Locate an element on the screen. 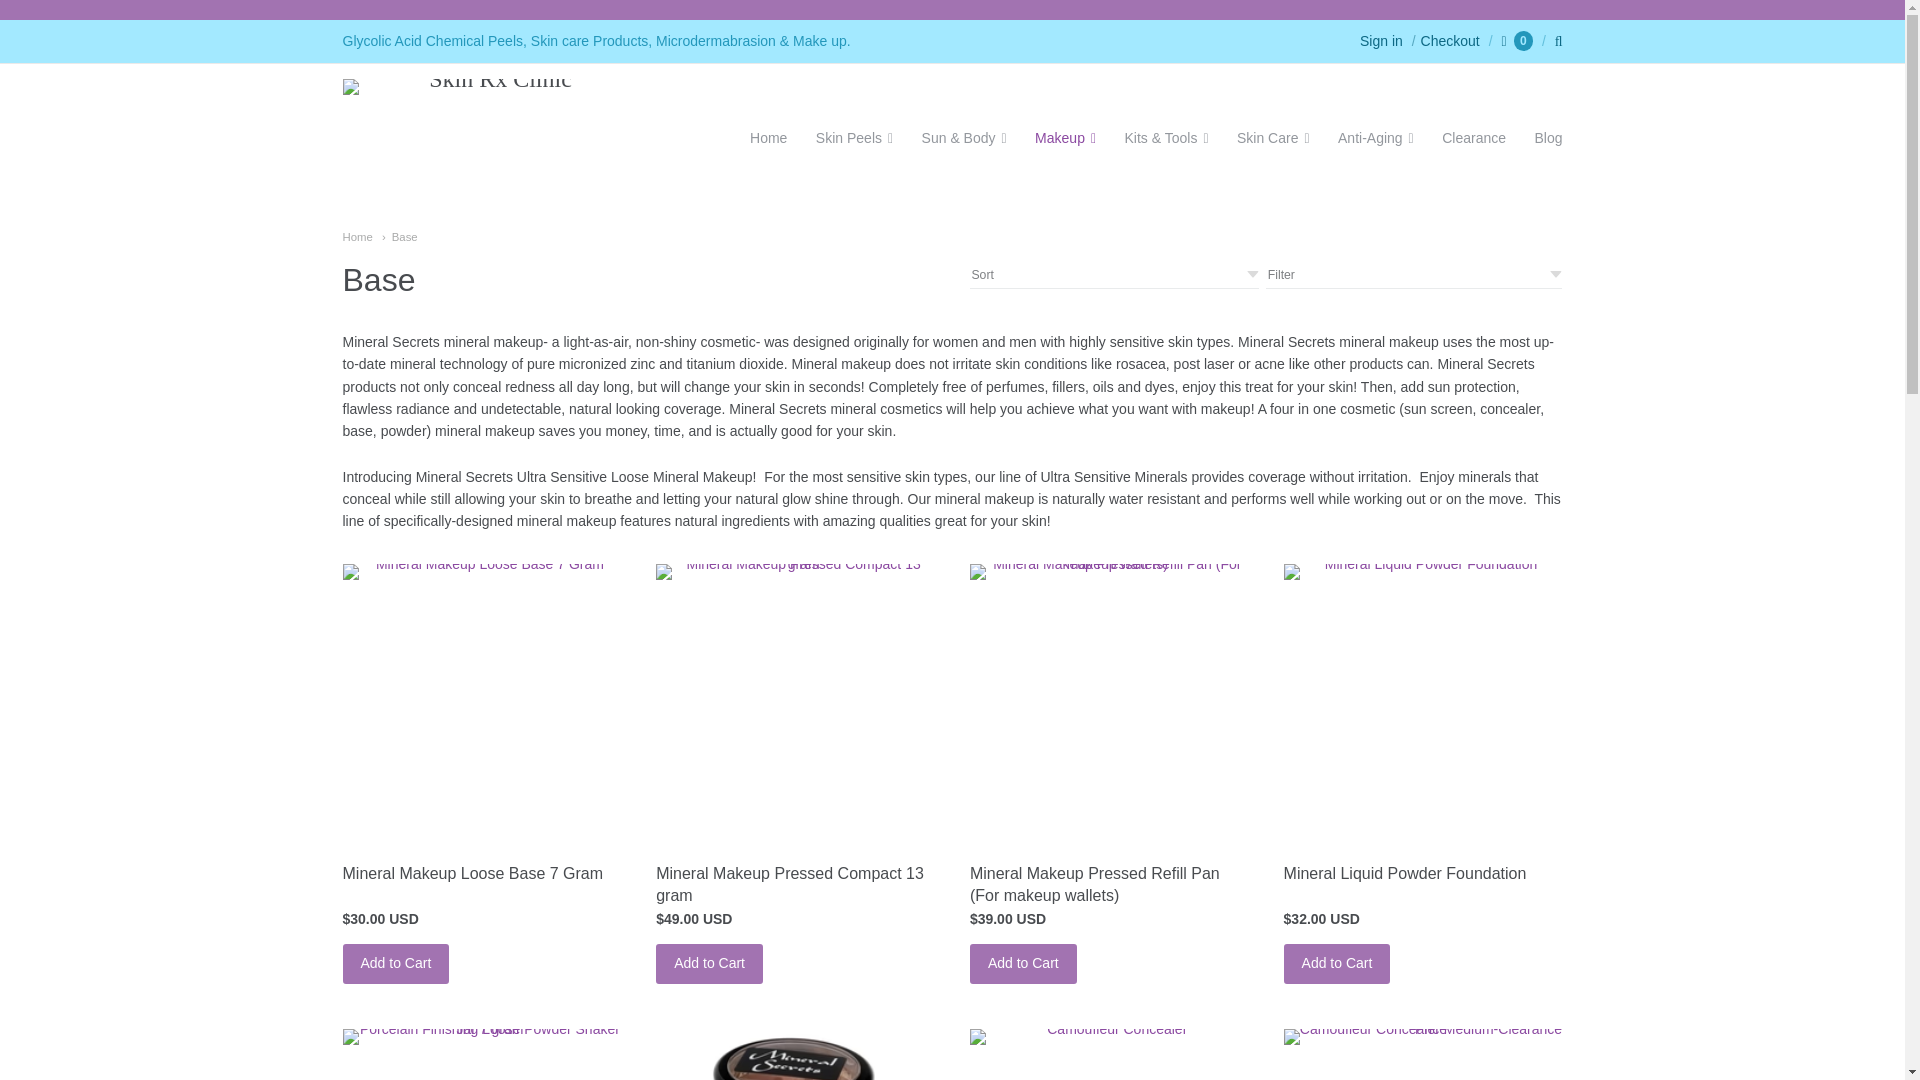  Mineral Liquid Powder Foundation is located at coordinates (1405, 874).